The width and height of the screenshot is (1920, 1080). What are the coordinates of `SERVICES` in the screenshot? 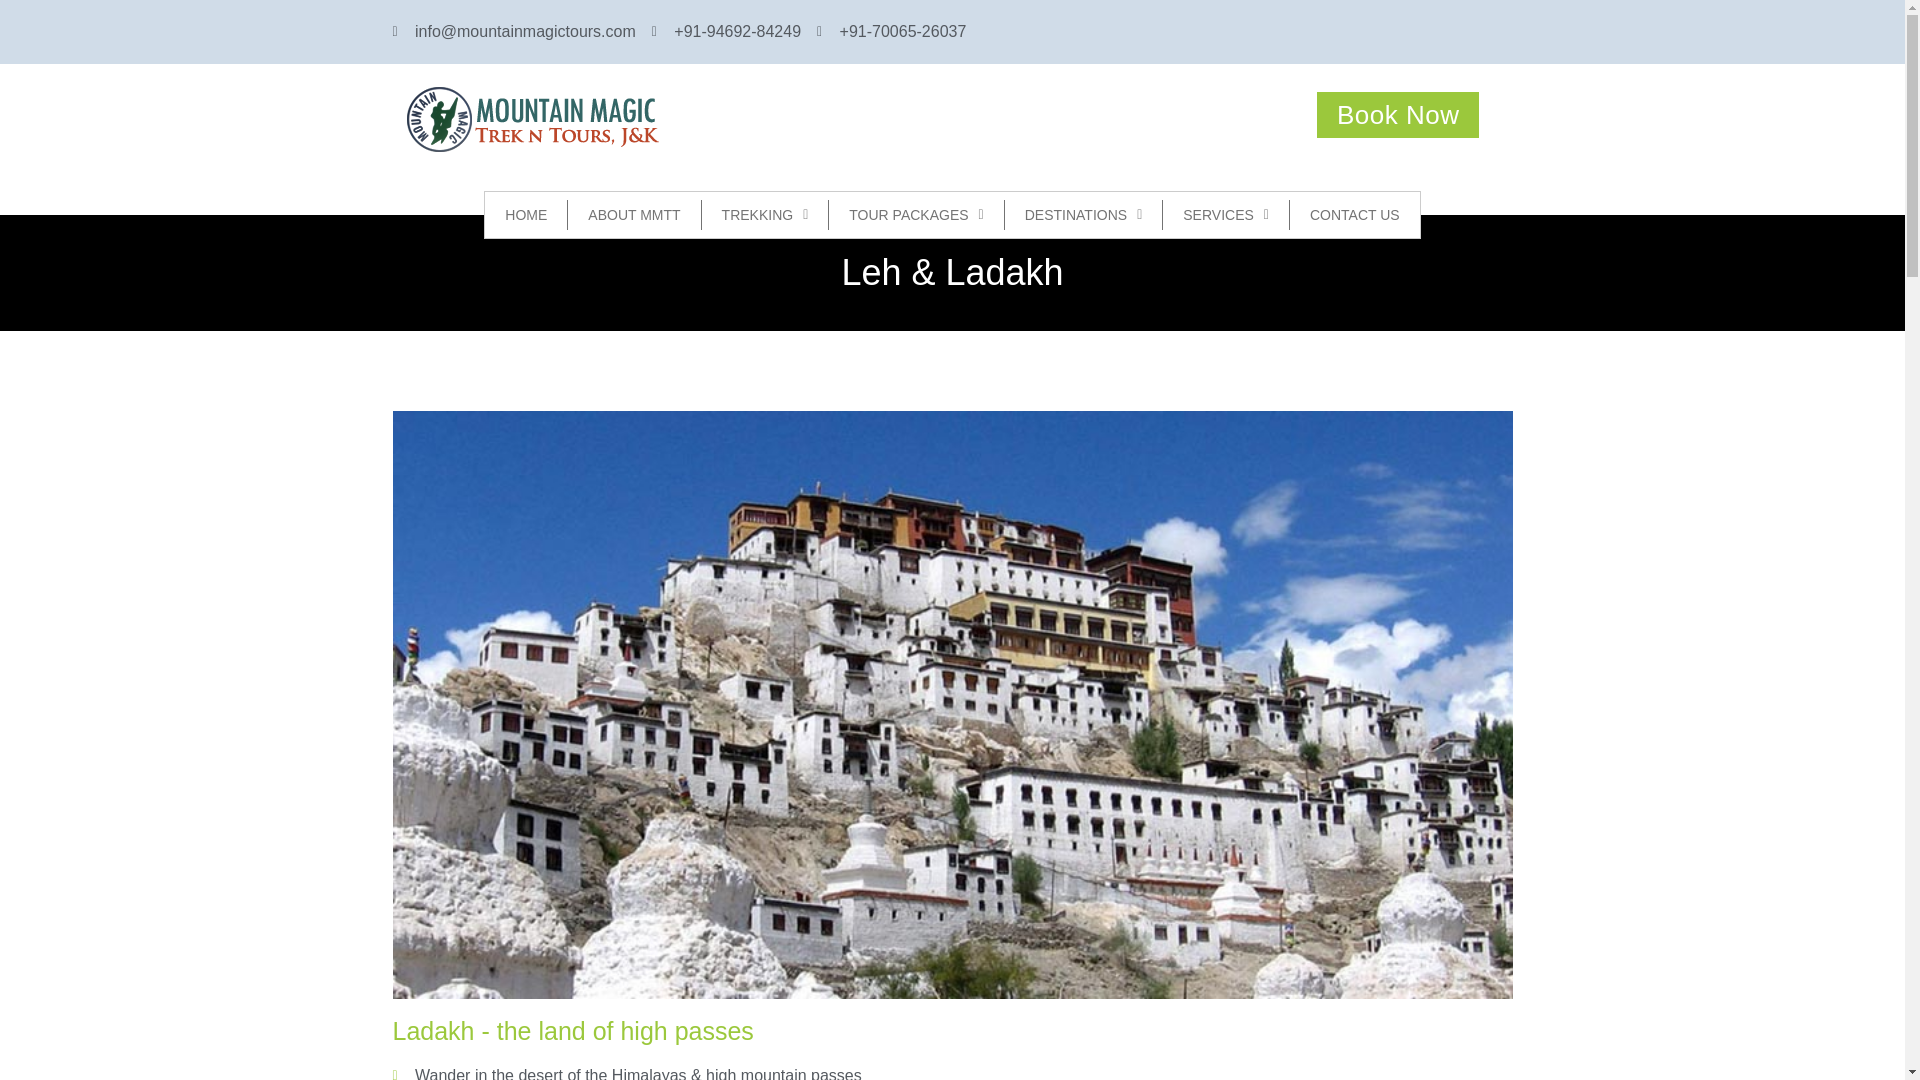 It's located at (1226, 214).